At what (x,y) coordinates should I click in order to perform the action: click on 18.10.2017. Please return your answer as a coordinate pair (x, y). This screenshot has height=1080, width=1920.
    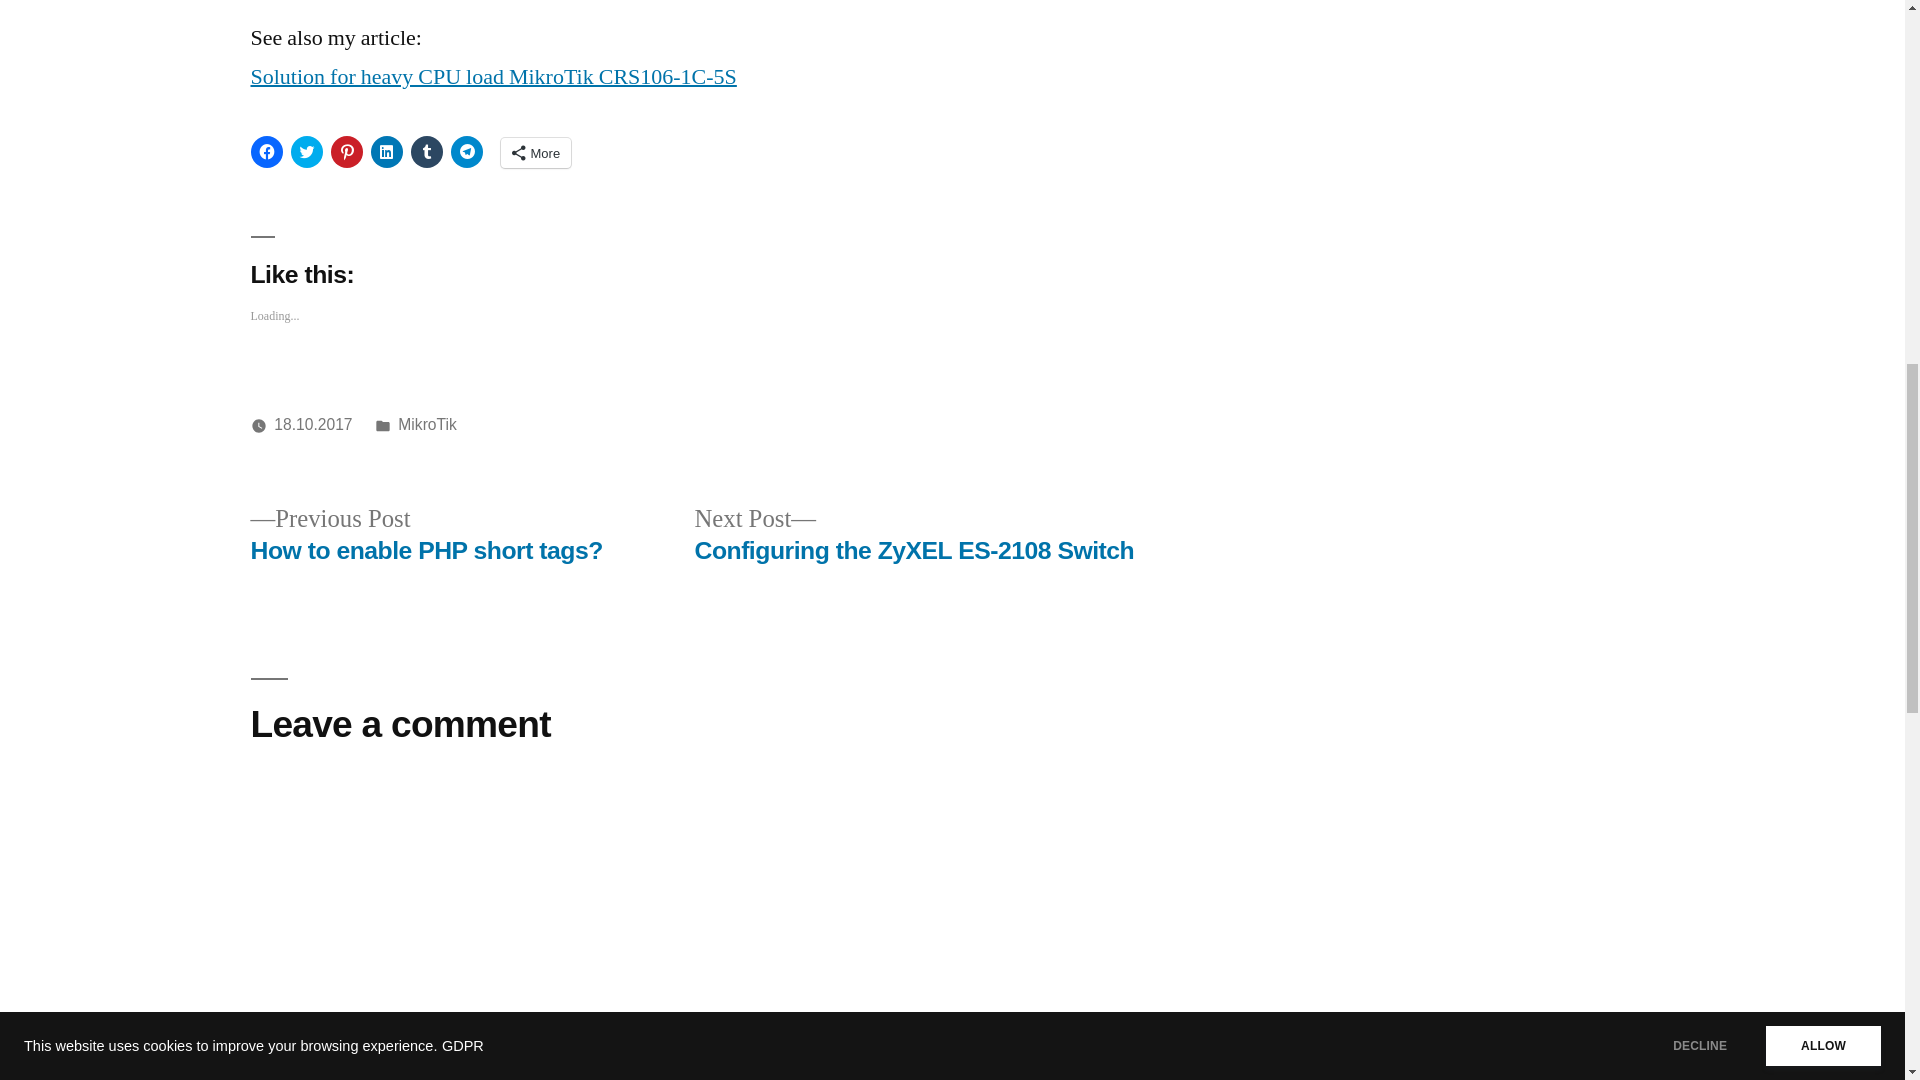
    Looking at the image, I should click on (312, 424).